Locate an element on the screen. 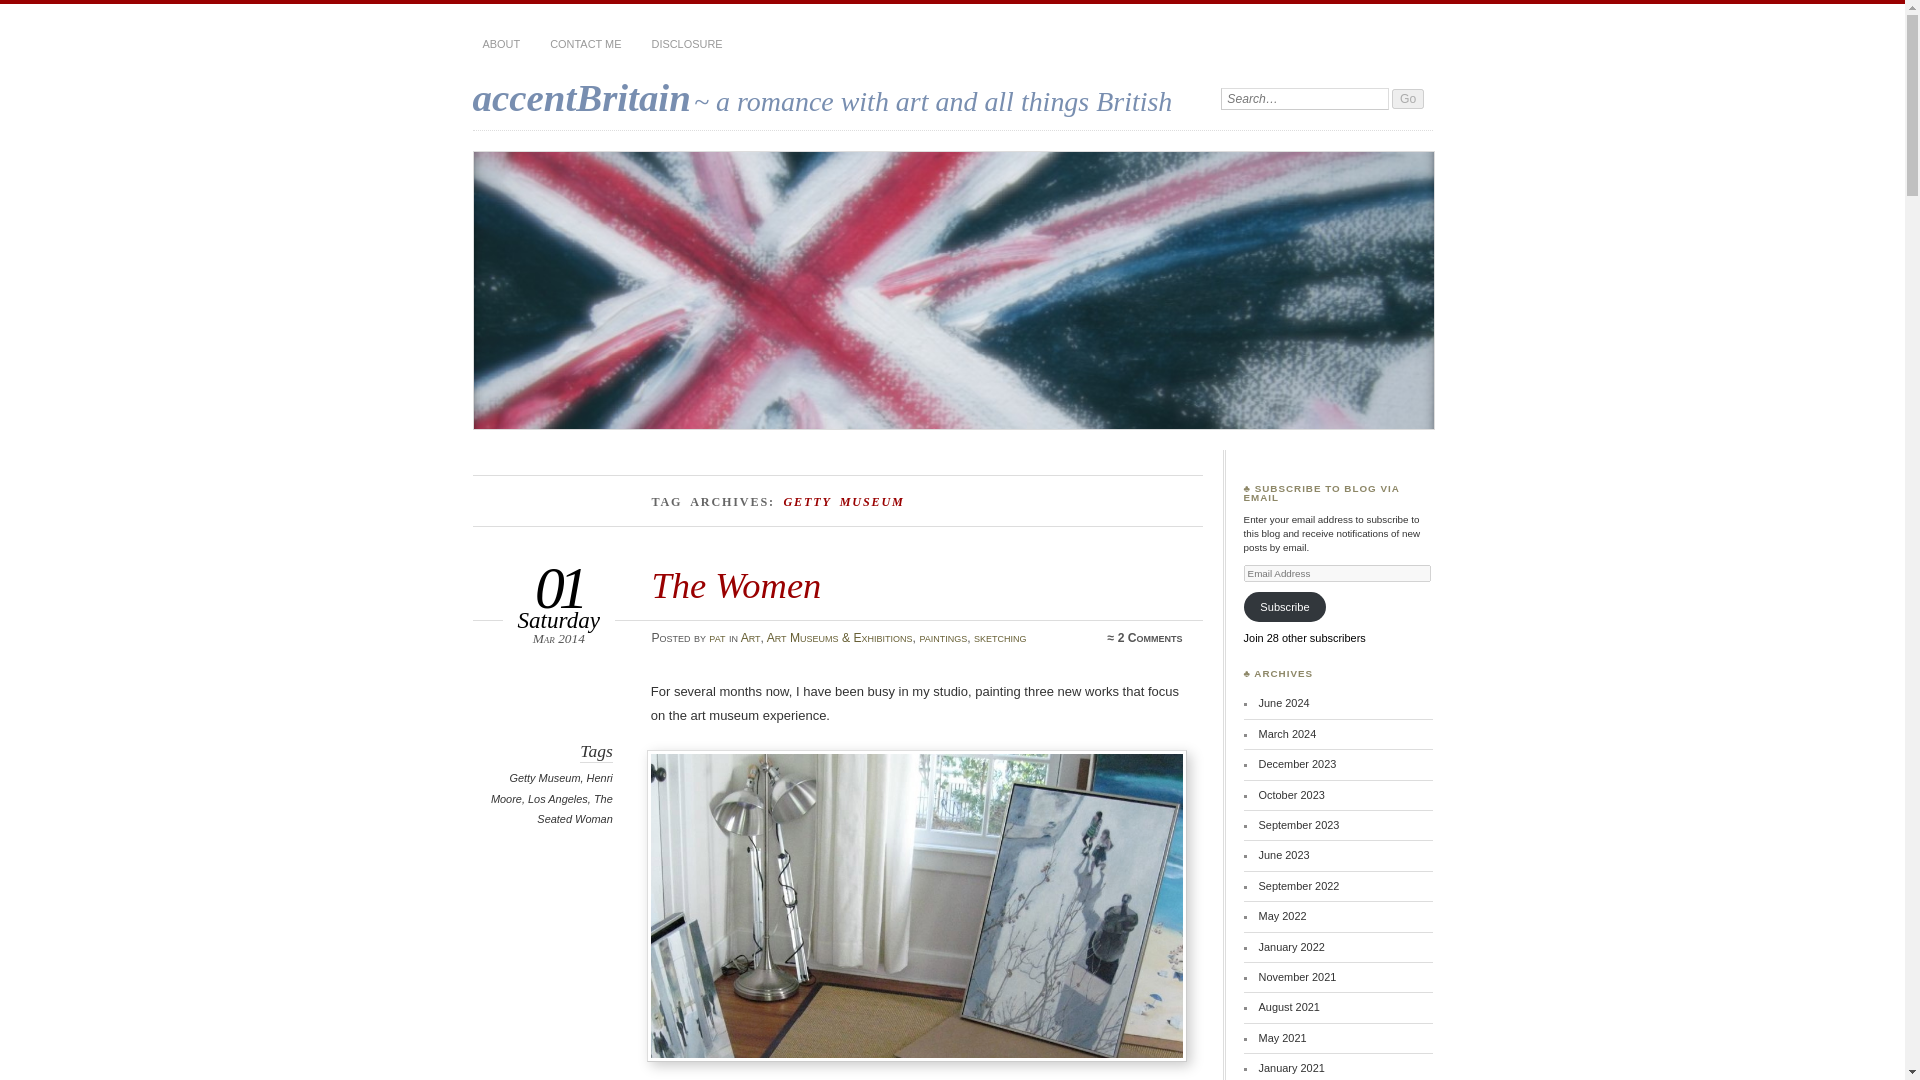 Image resolution: width=1920 pixels, height=1080 pixels. March 2024 is located at coordinates (1288, 733).